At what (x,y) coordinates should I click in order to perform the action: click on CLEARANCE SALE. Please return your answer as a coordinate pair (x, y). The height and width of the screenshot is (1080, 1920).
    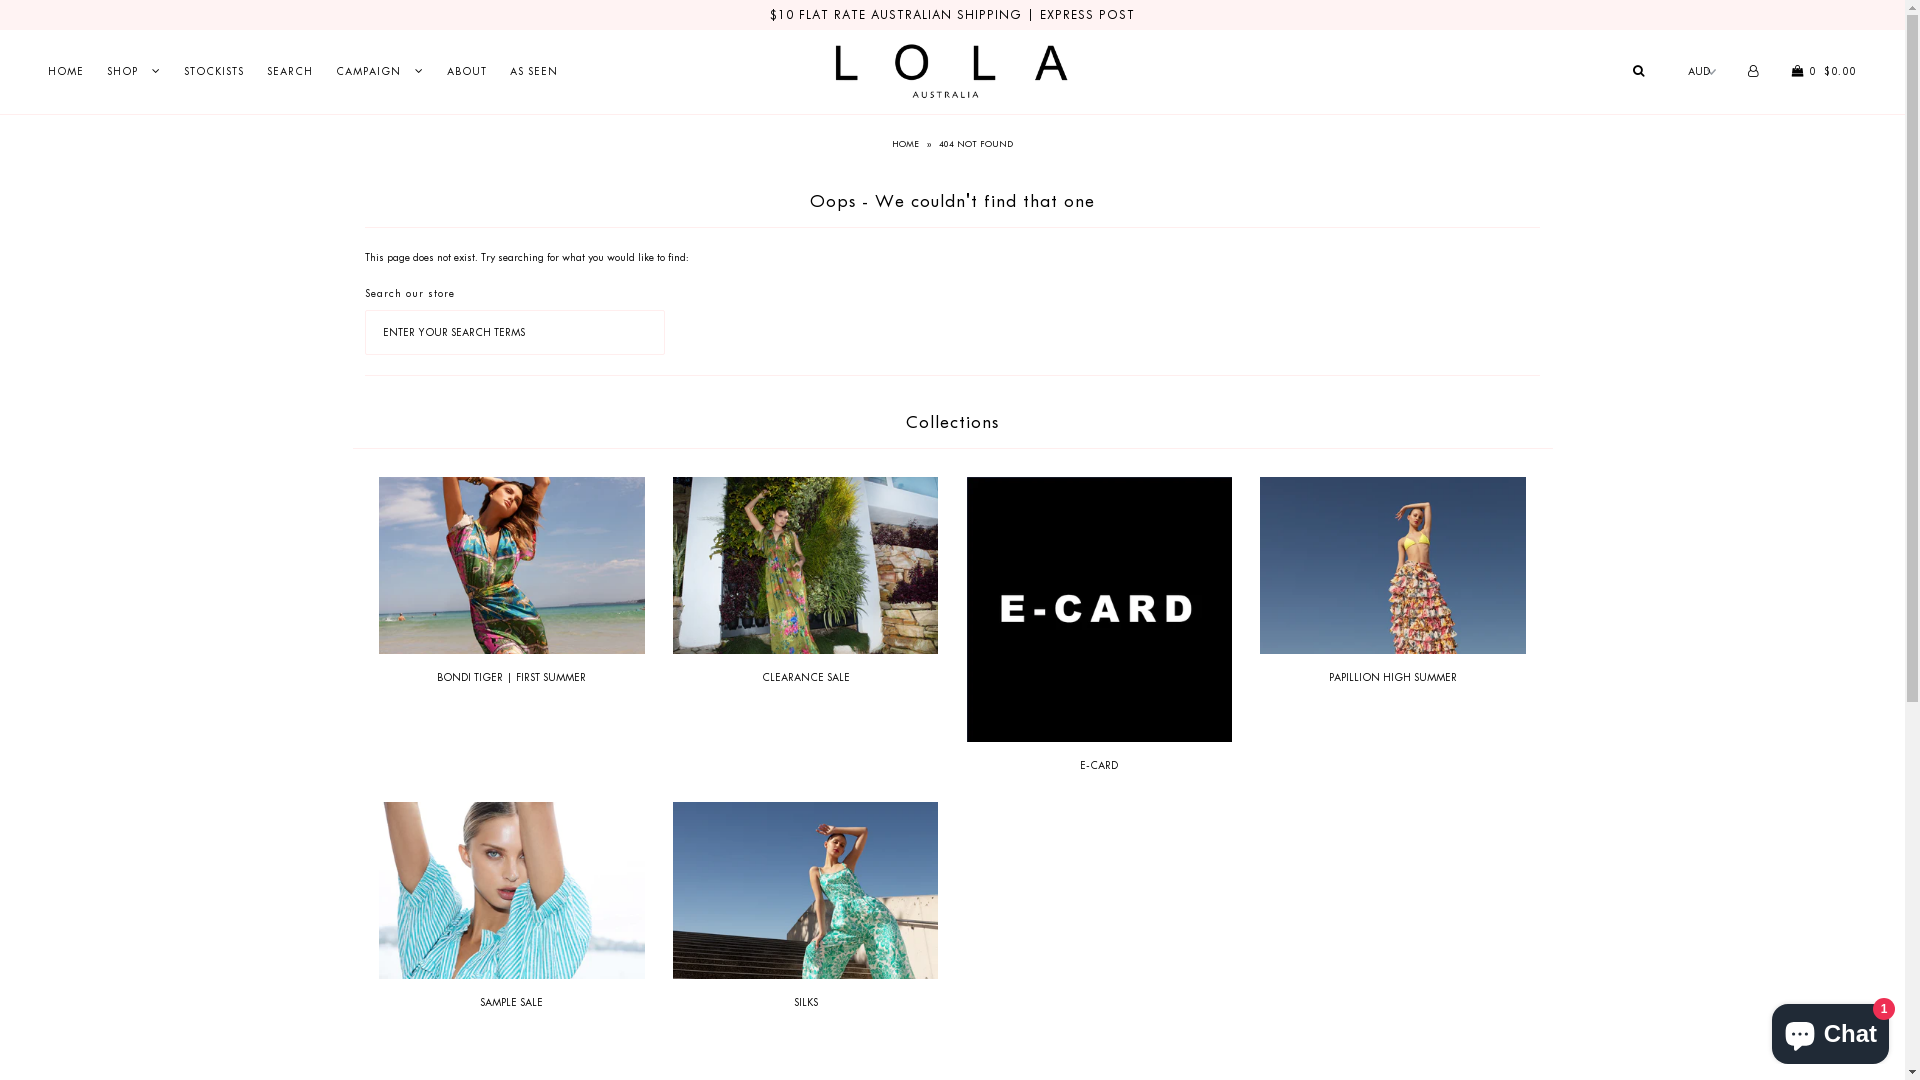
    Looking at the image, I should click on (806, 678).